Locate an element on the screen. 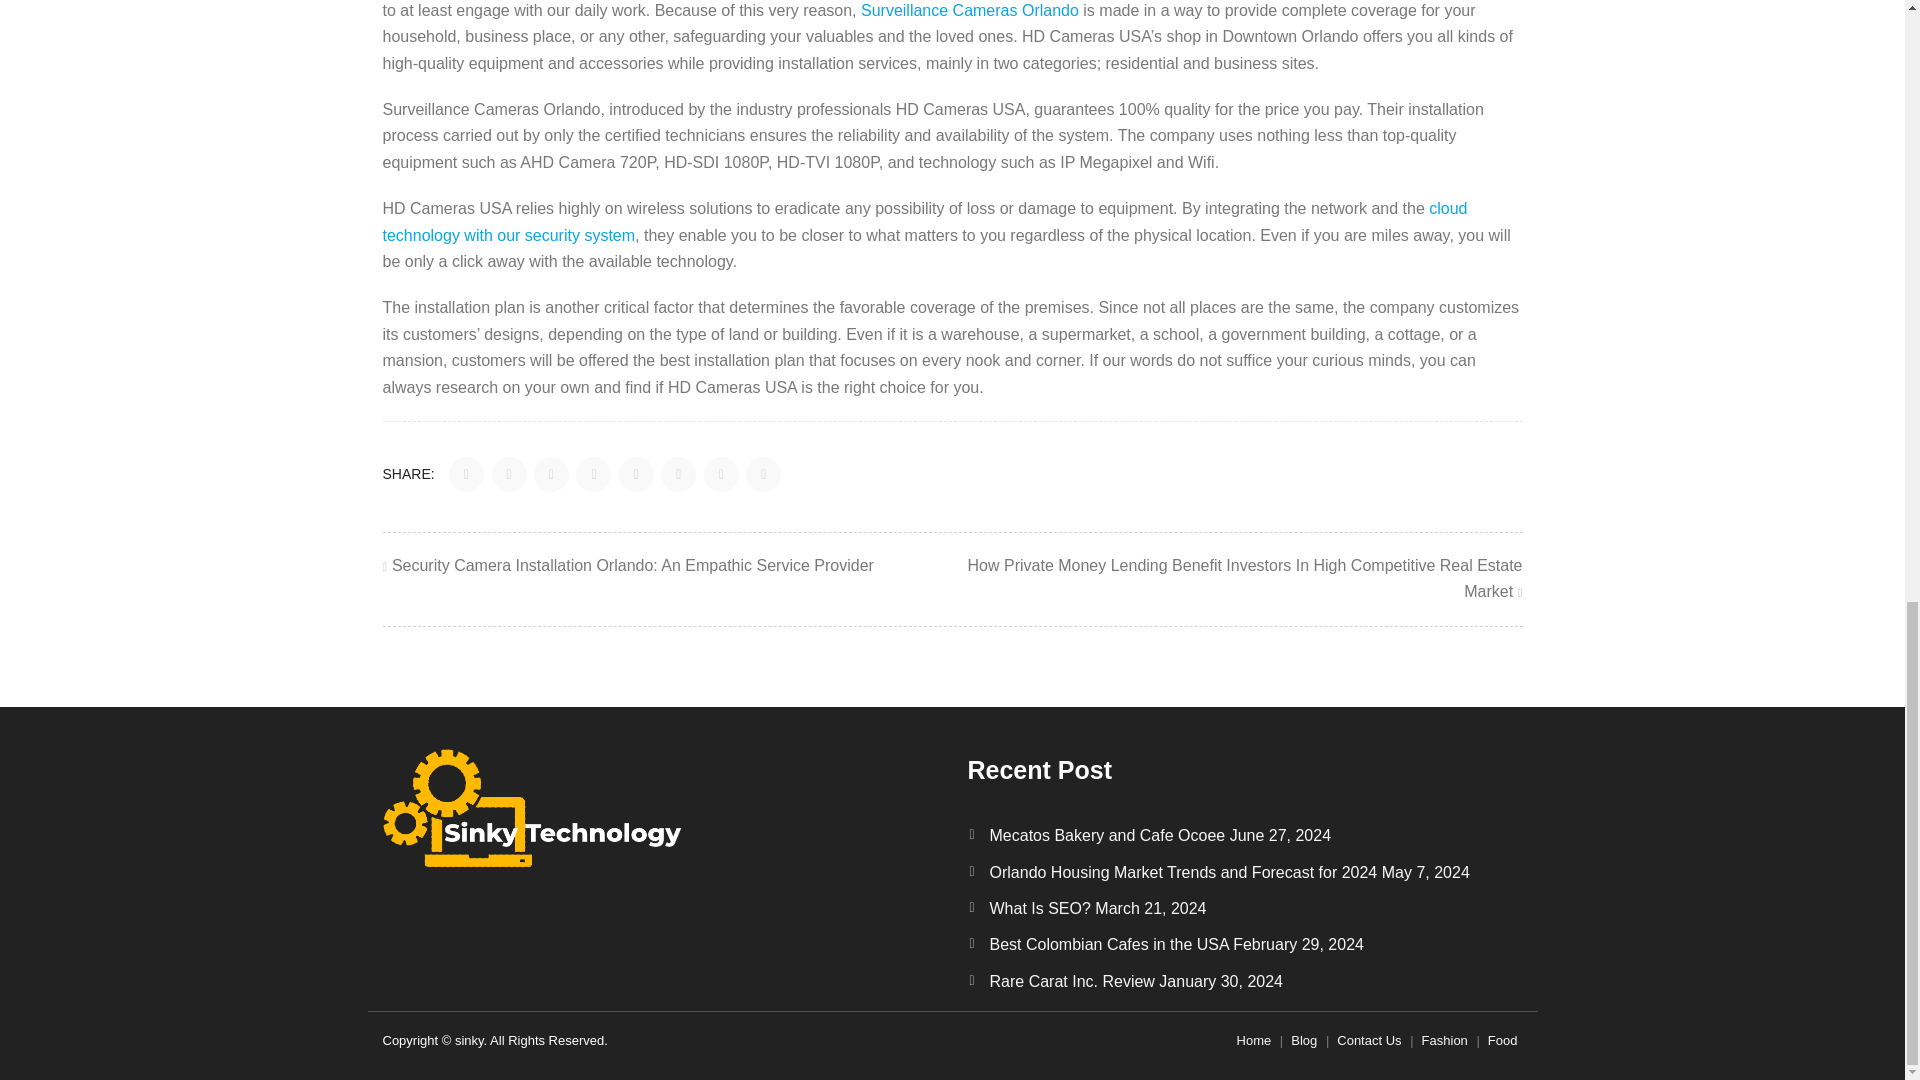 The width and height of the screenshot is (1920, 1080). Rare Carat Inc. Review is located at coordinates (1072, 982).